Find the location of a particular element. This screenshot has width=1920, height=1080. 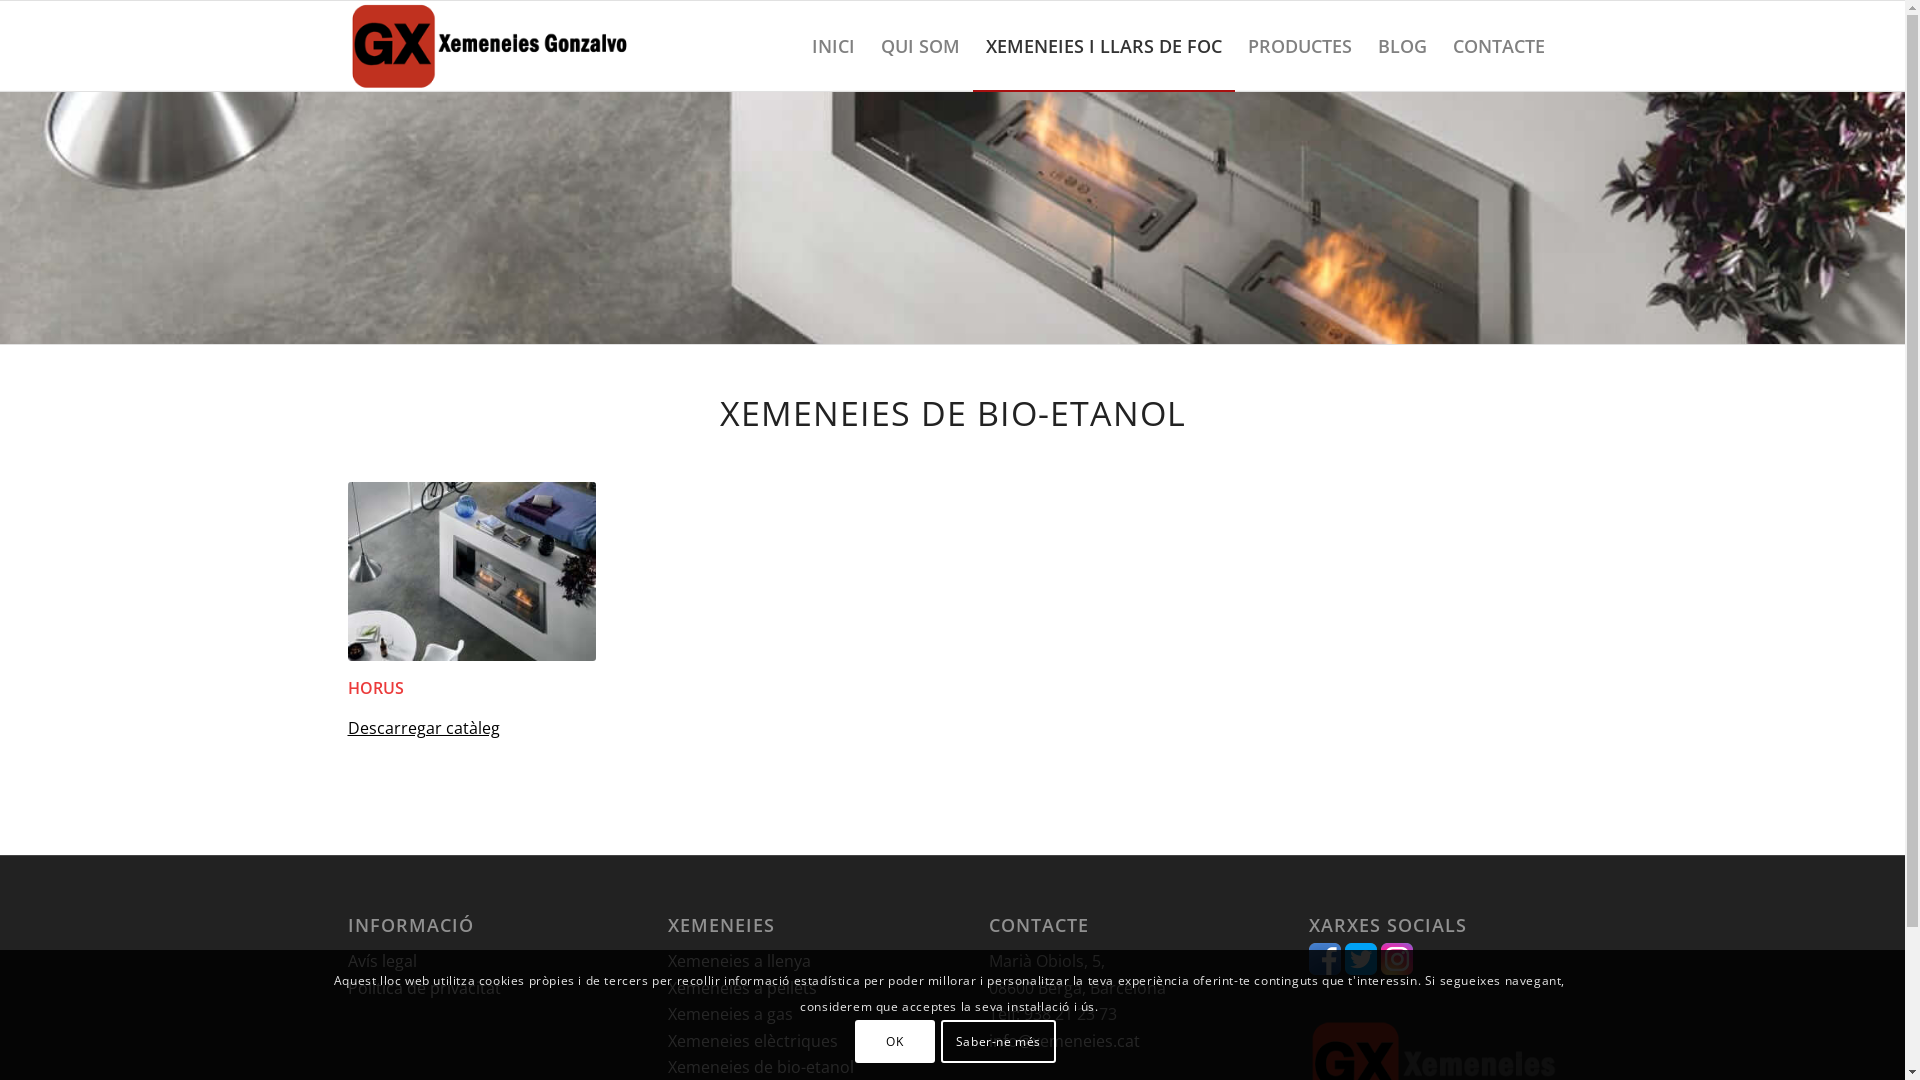

Catalogo_bioetanol_2014_HORUS is located at coordinates (472, 572).